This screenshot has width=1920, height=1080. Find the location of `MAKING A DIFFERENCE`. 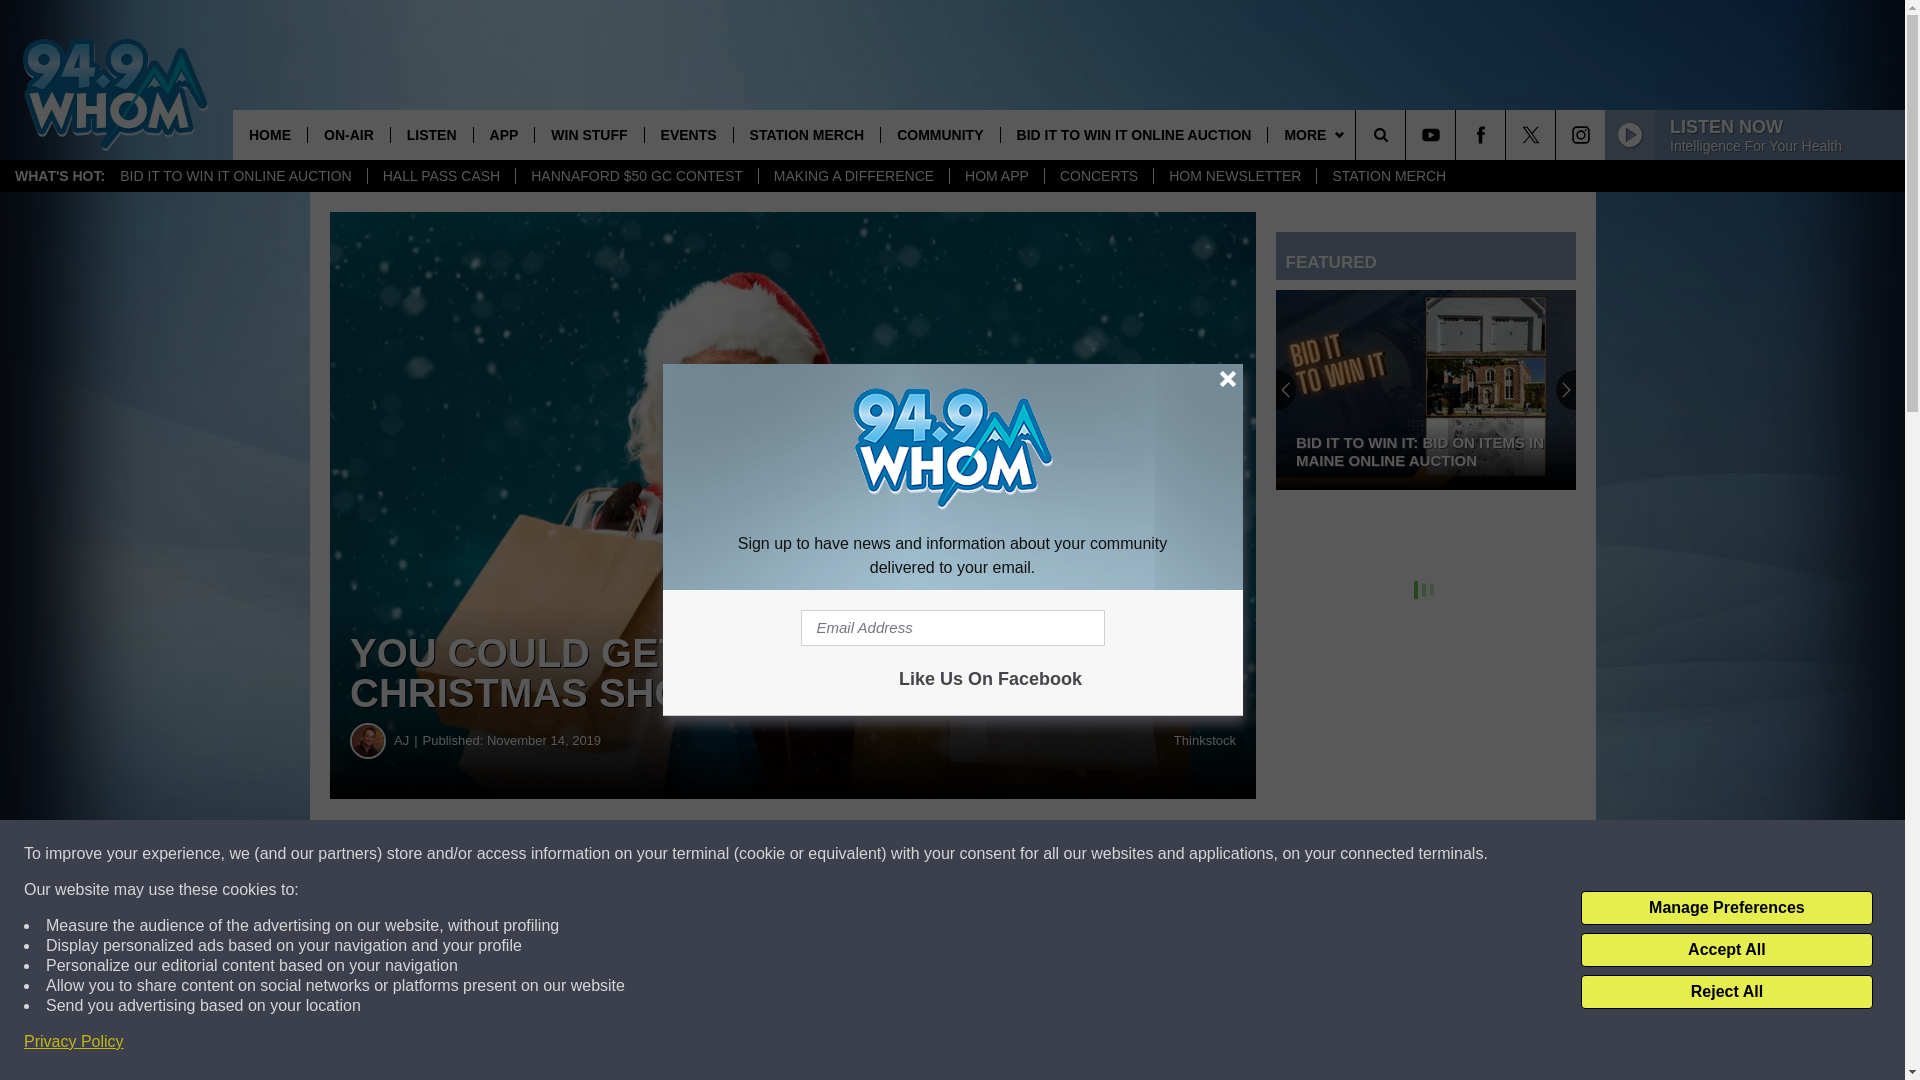

MAKING A DIFFERENCE is located at coordinates (853, 176).